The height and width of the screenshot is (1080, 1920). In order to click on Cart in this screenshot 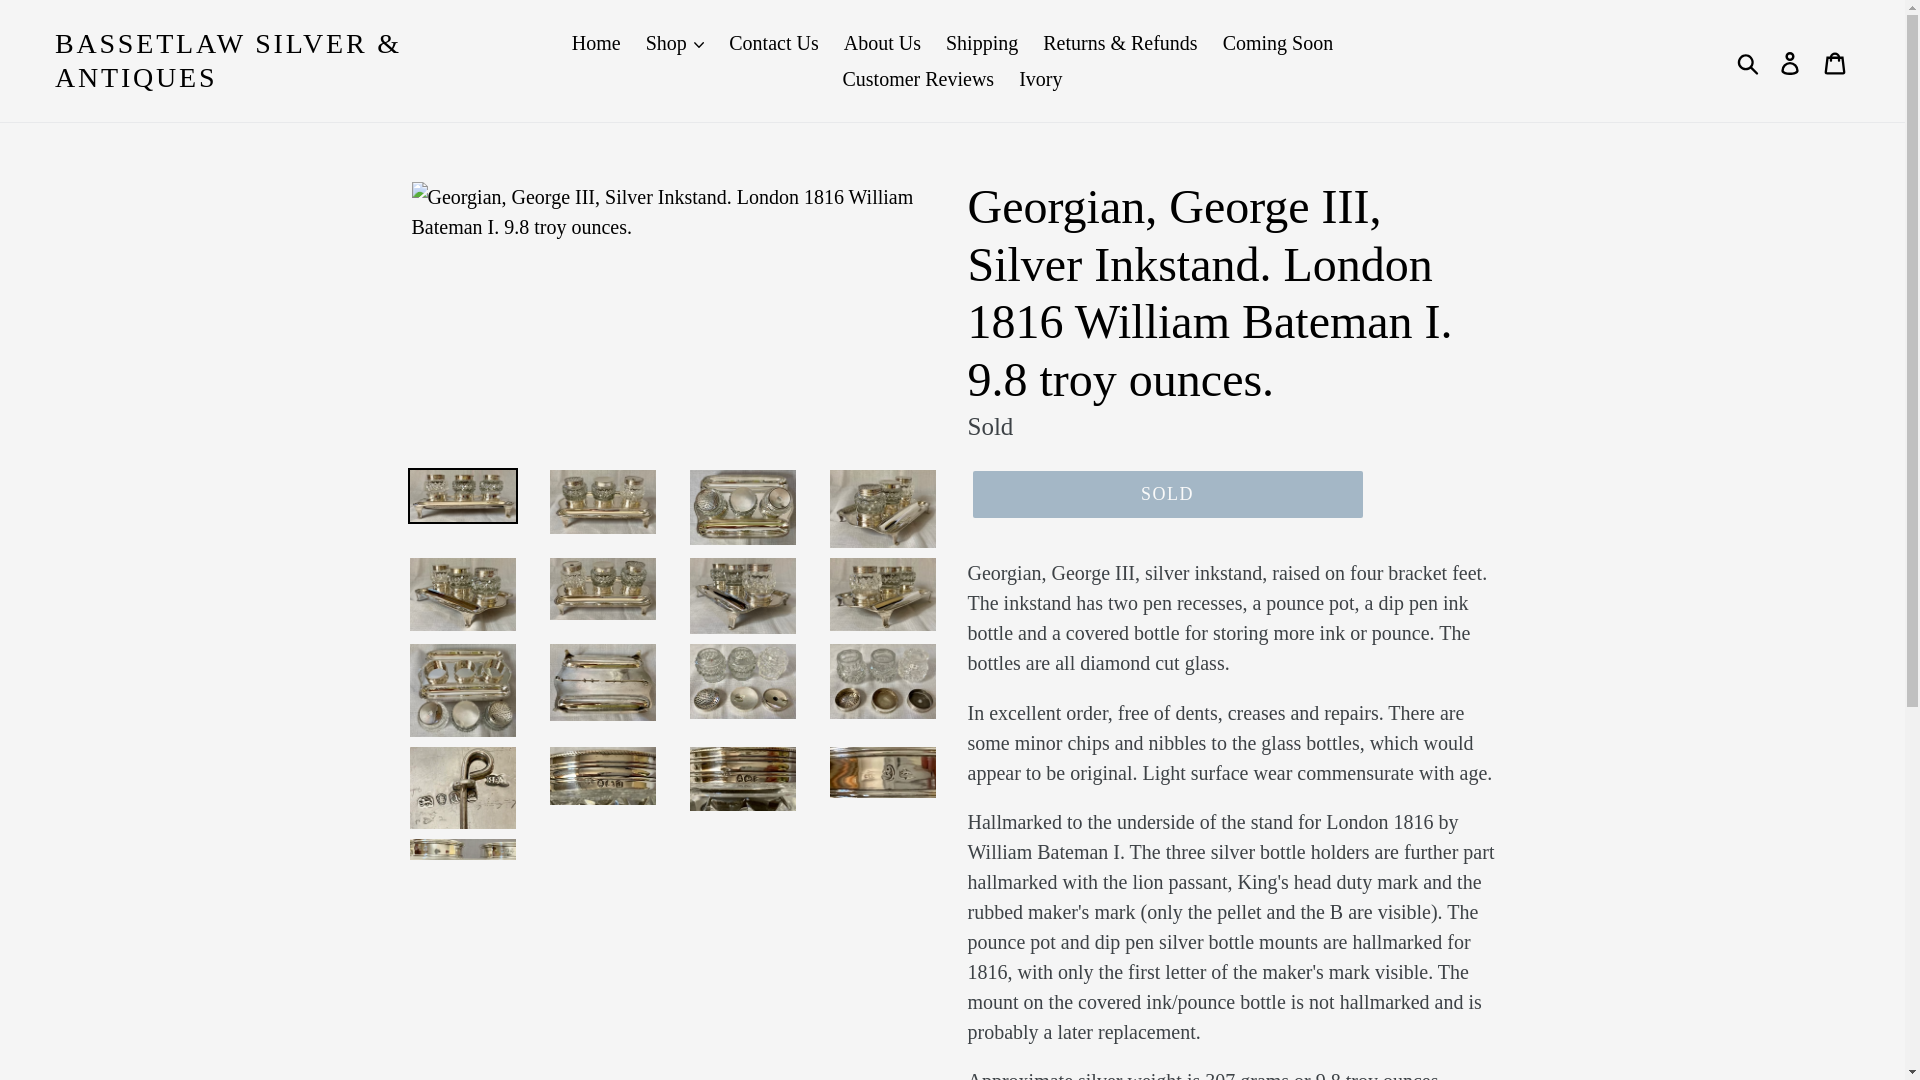, I will do `click(1836, 60)`.